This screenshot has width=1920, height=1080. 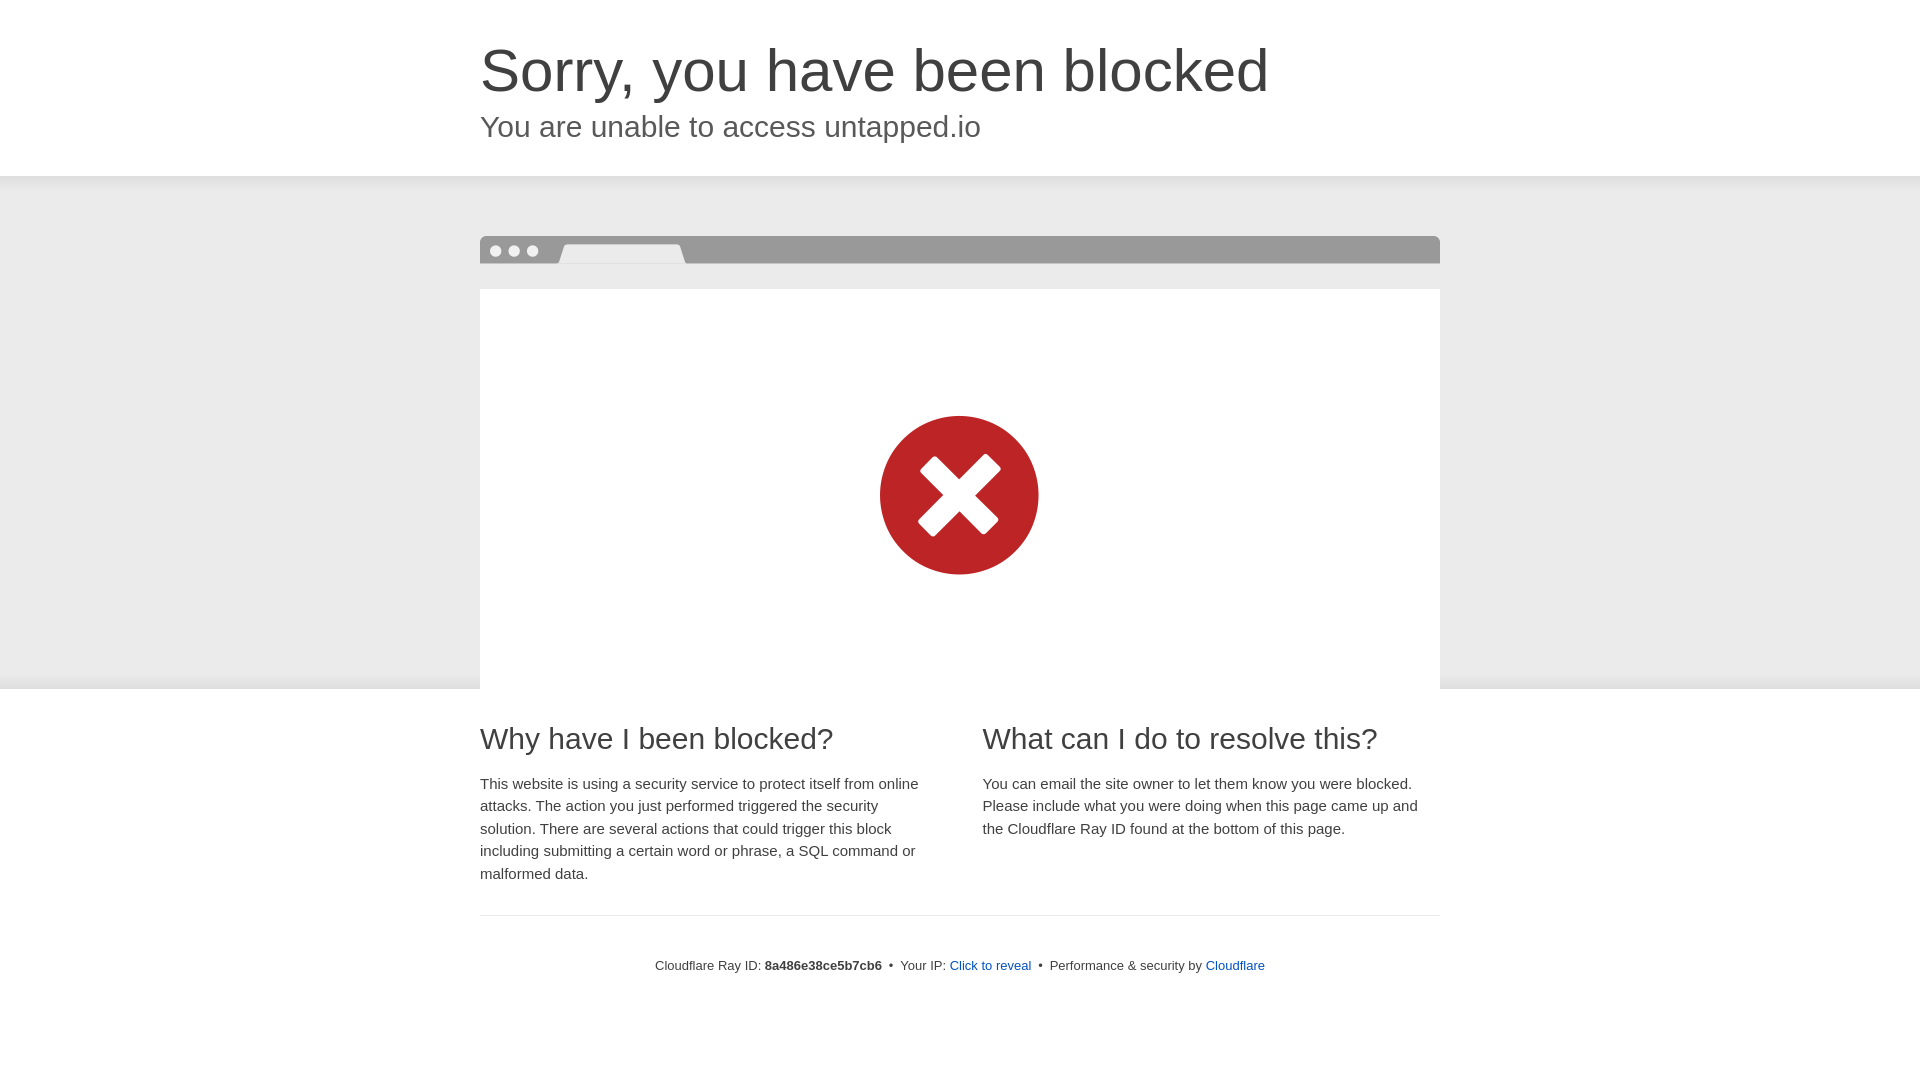 What do you see at coordinates (1235, 965) in the screenshot?
I see `Cloudflare` at bounding box center [1235, 965].